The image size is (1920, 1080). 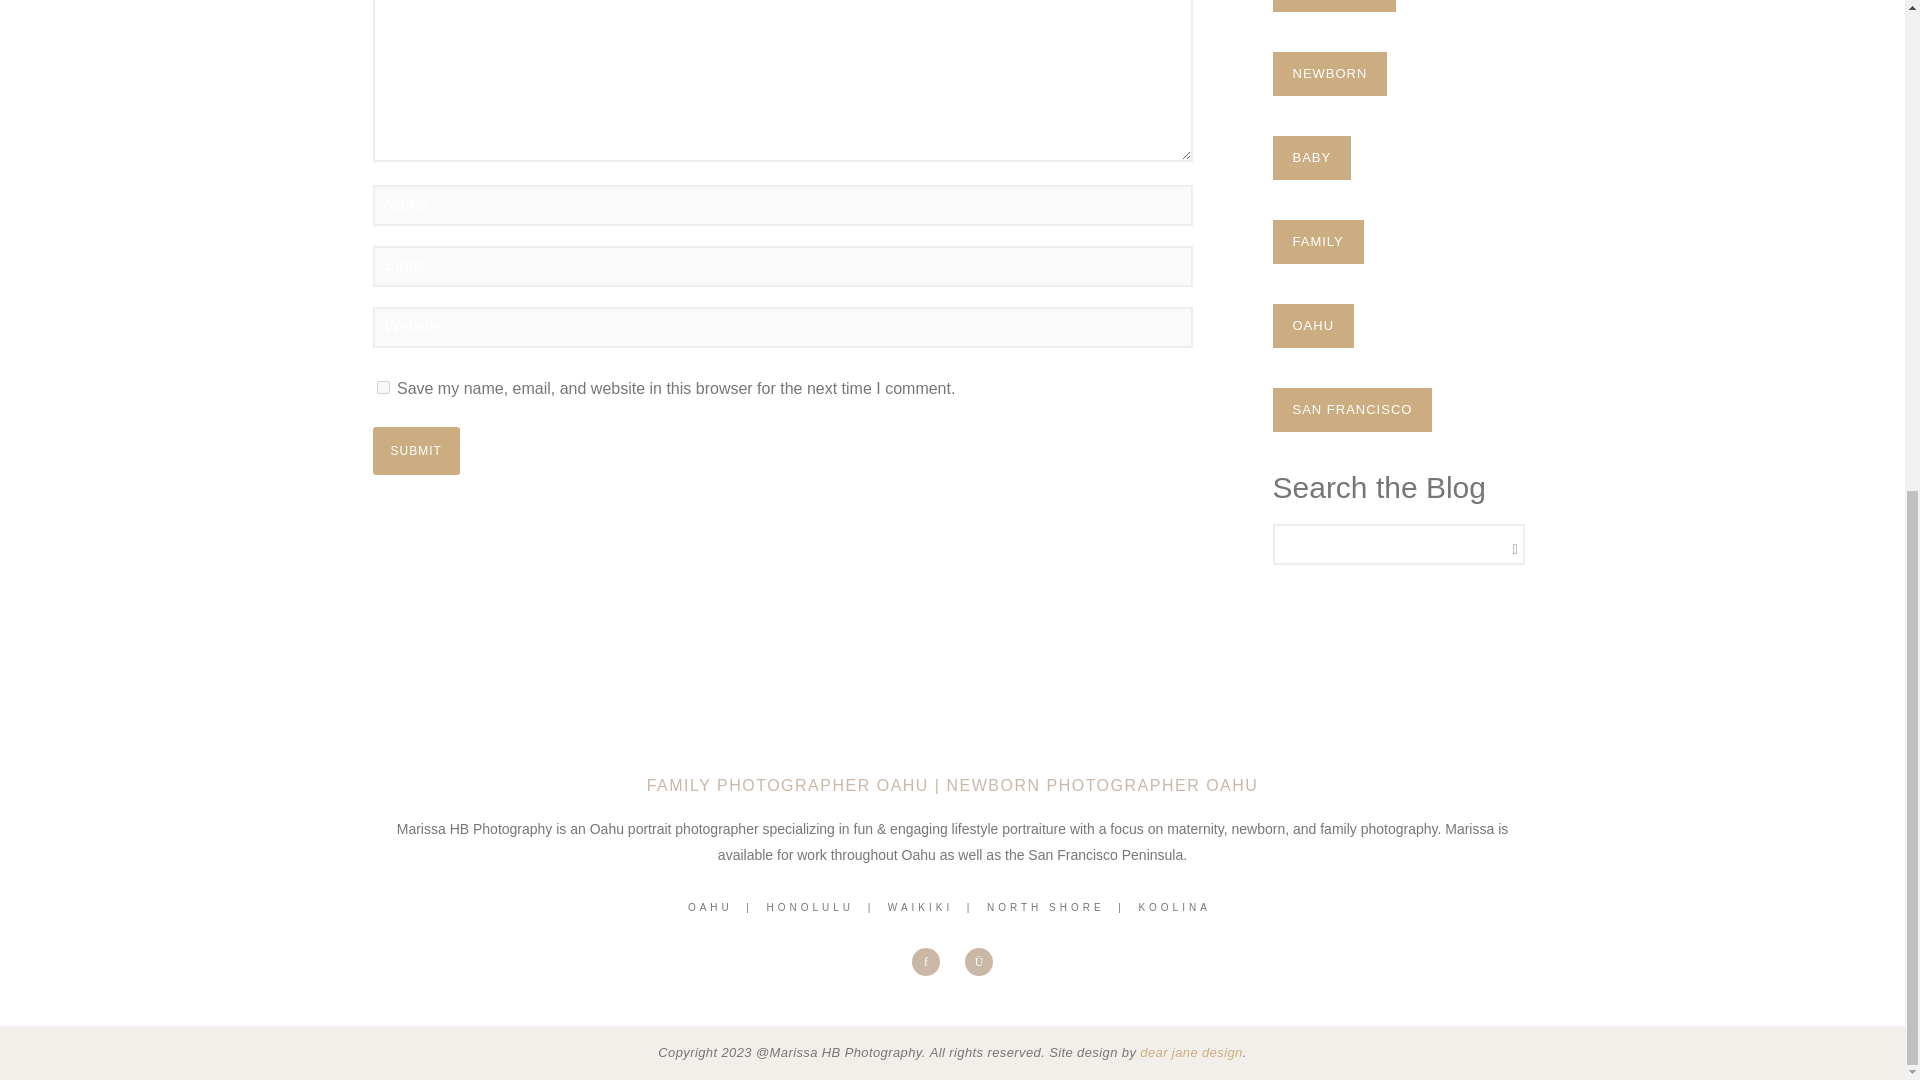 What do you see at coordinates (415, 450) in the screenshot?
I see `Submit` at bounding box center [415, 450].